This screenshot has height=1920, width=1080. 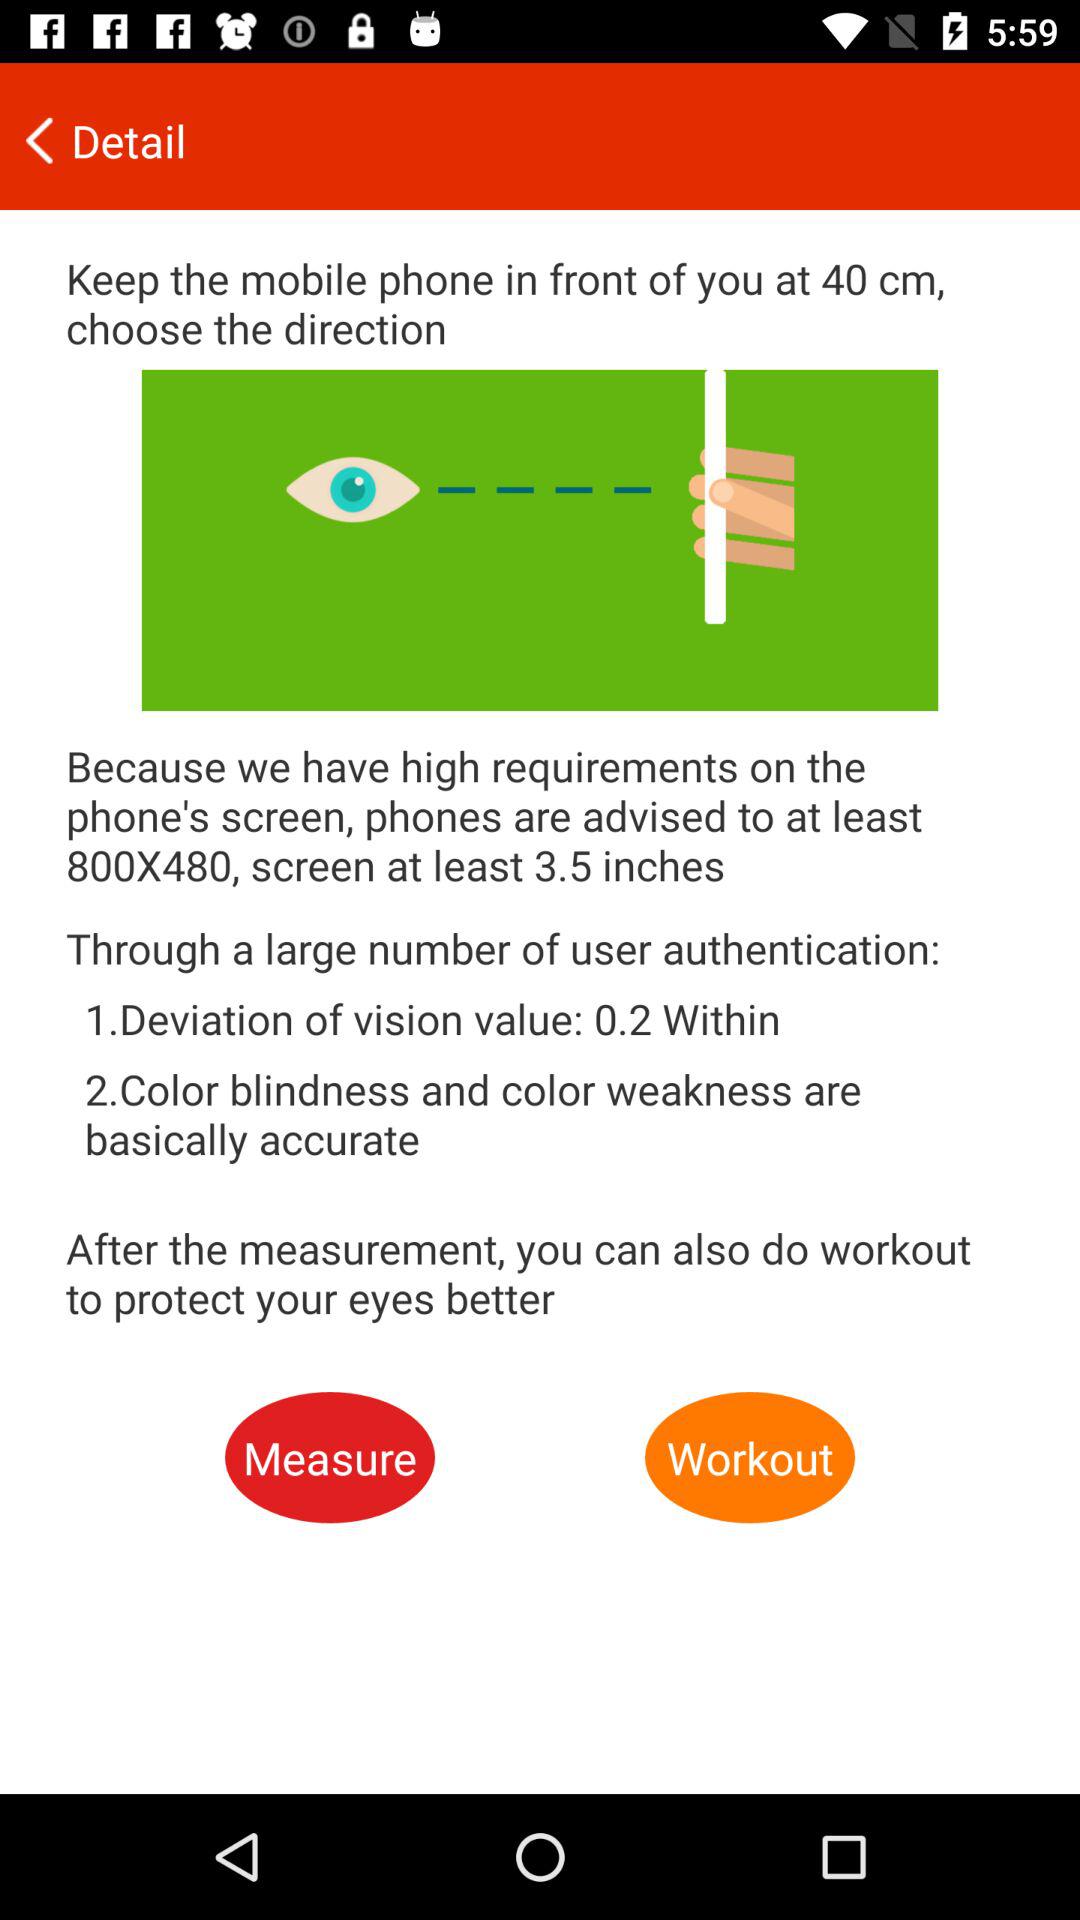 What do you see at coordinates (330, 1458) in the screenshot?
I see `tap the icon to the left of workout icon` at bounding box center [330, 1458].